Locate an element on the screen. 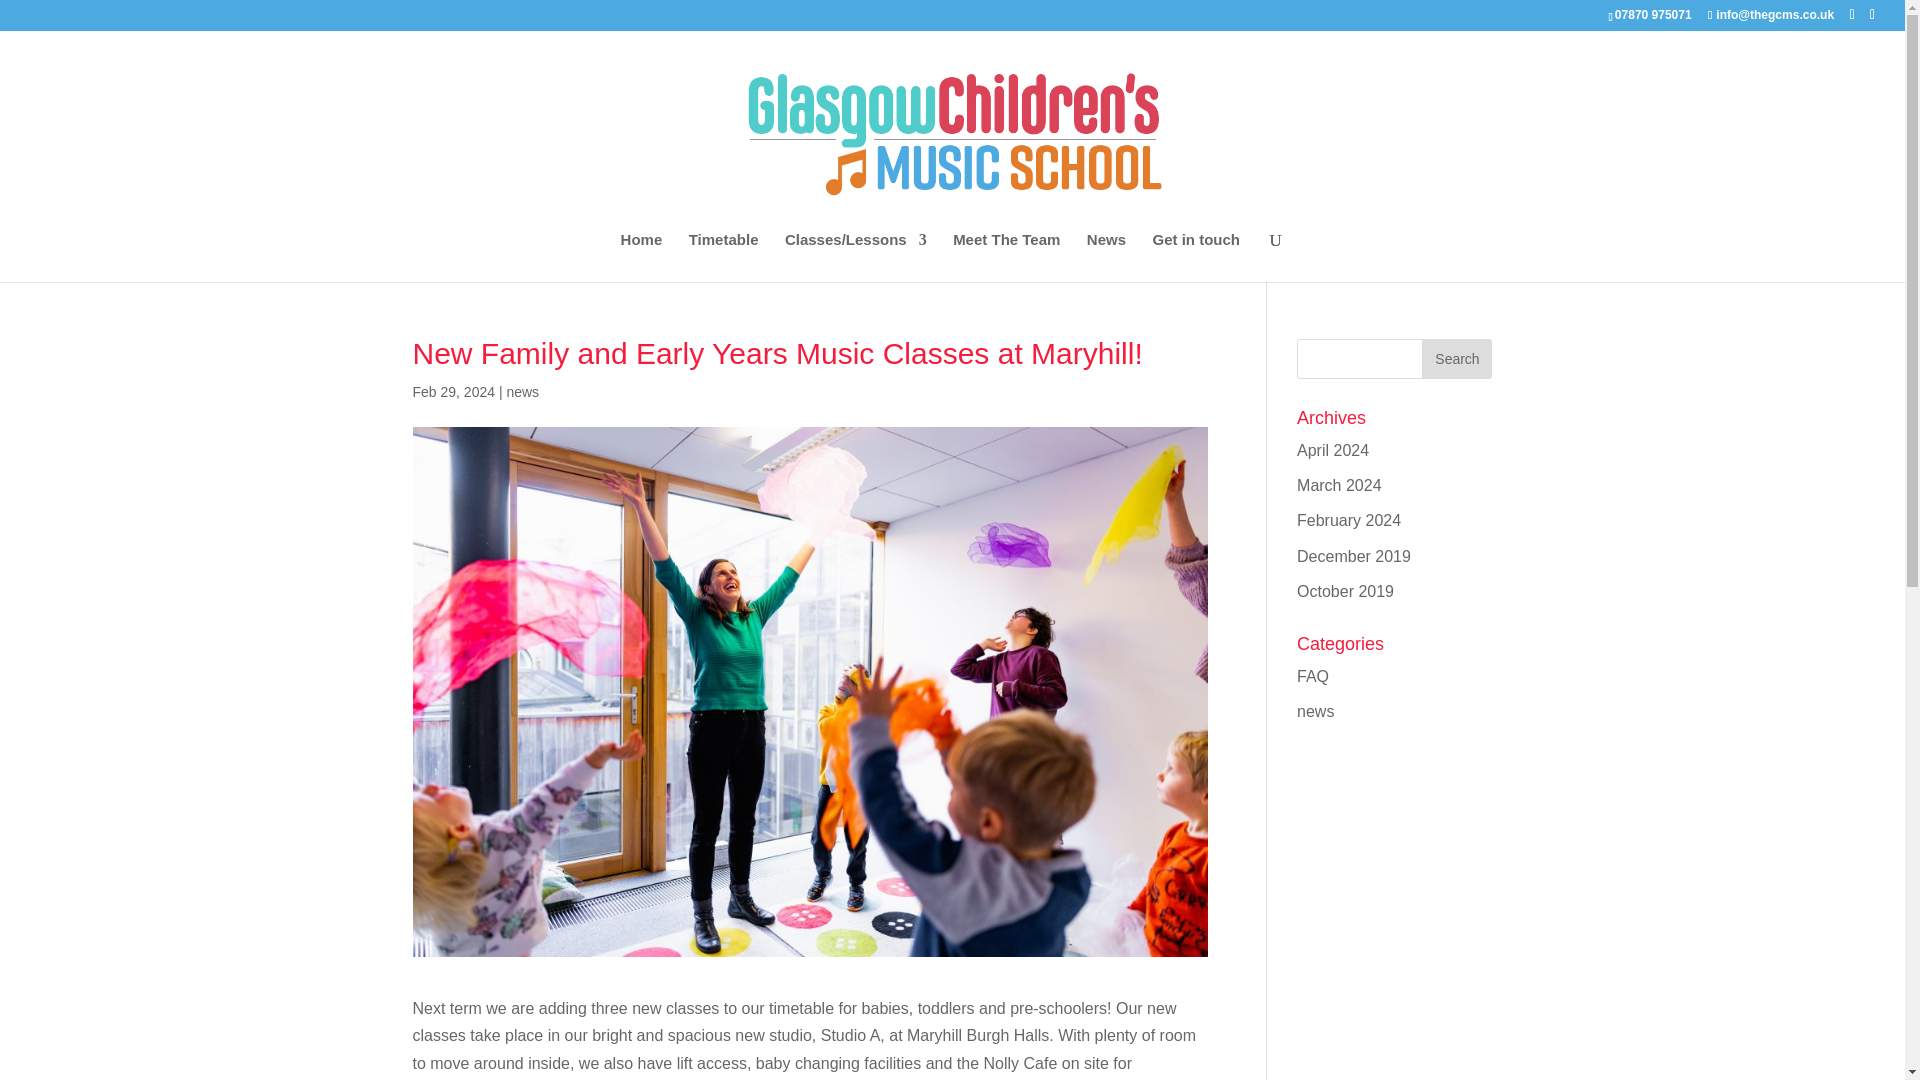 This screenshot has width=1920, height=1080. February 2024 is located at coordinates (1349, 520).